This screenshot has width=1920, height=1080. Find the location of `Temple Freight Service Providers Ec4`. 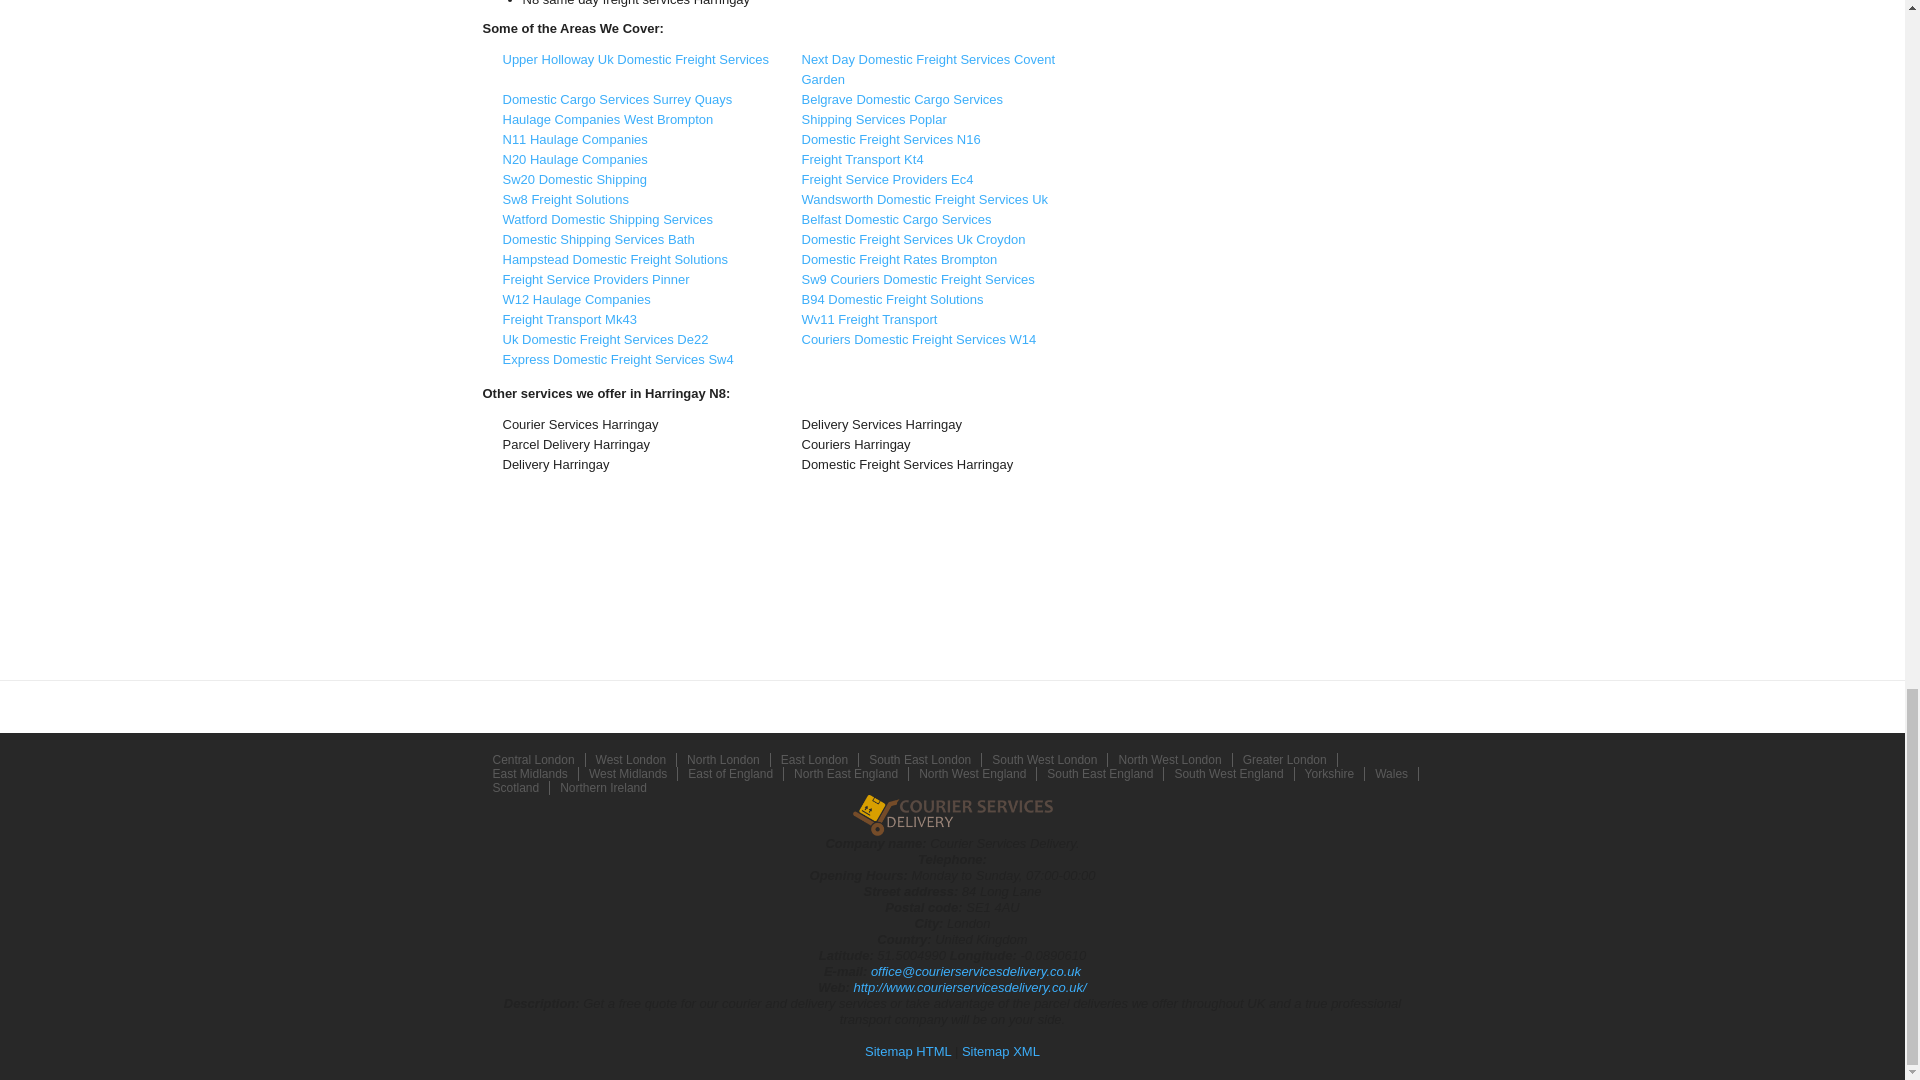

Temple Freight Service Providers Ec4 is located at coordinates (888, 178).